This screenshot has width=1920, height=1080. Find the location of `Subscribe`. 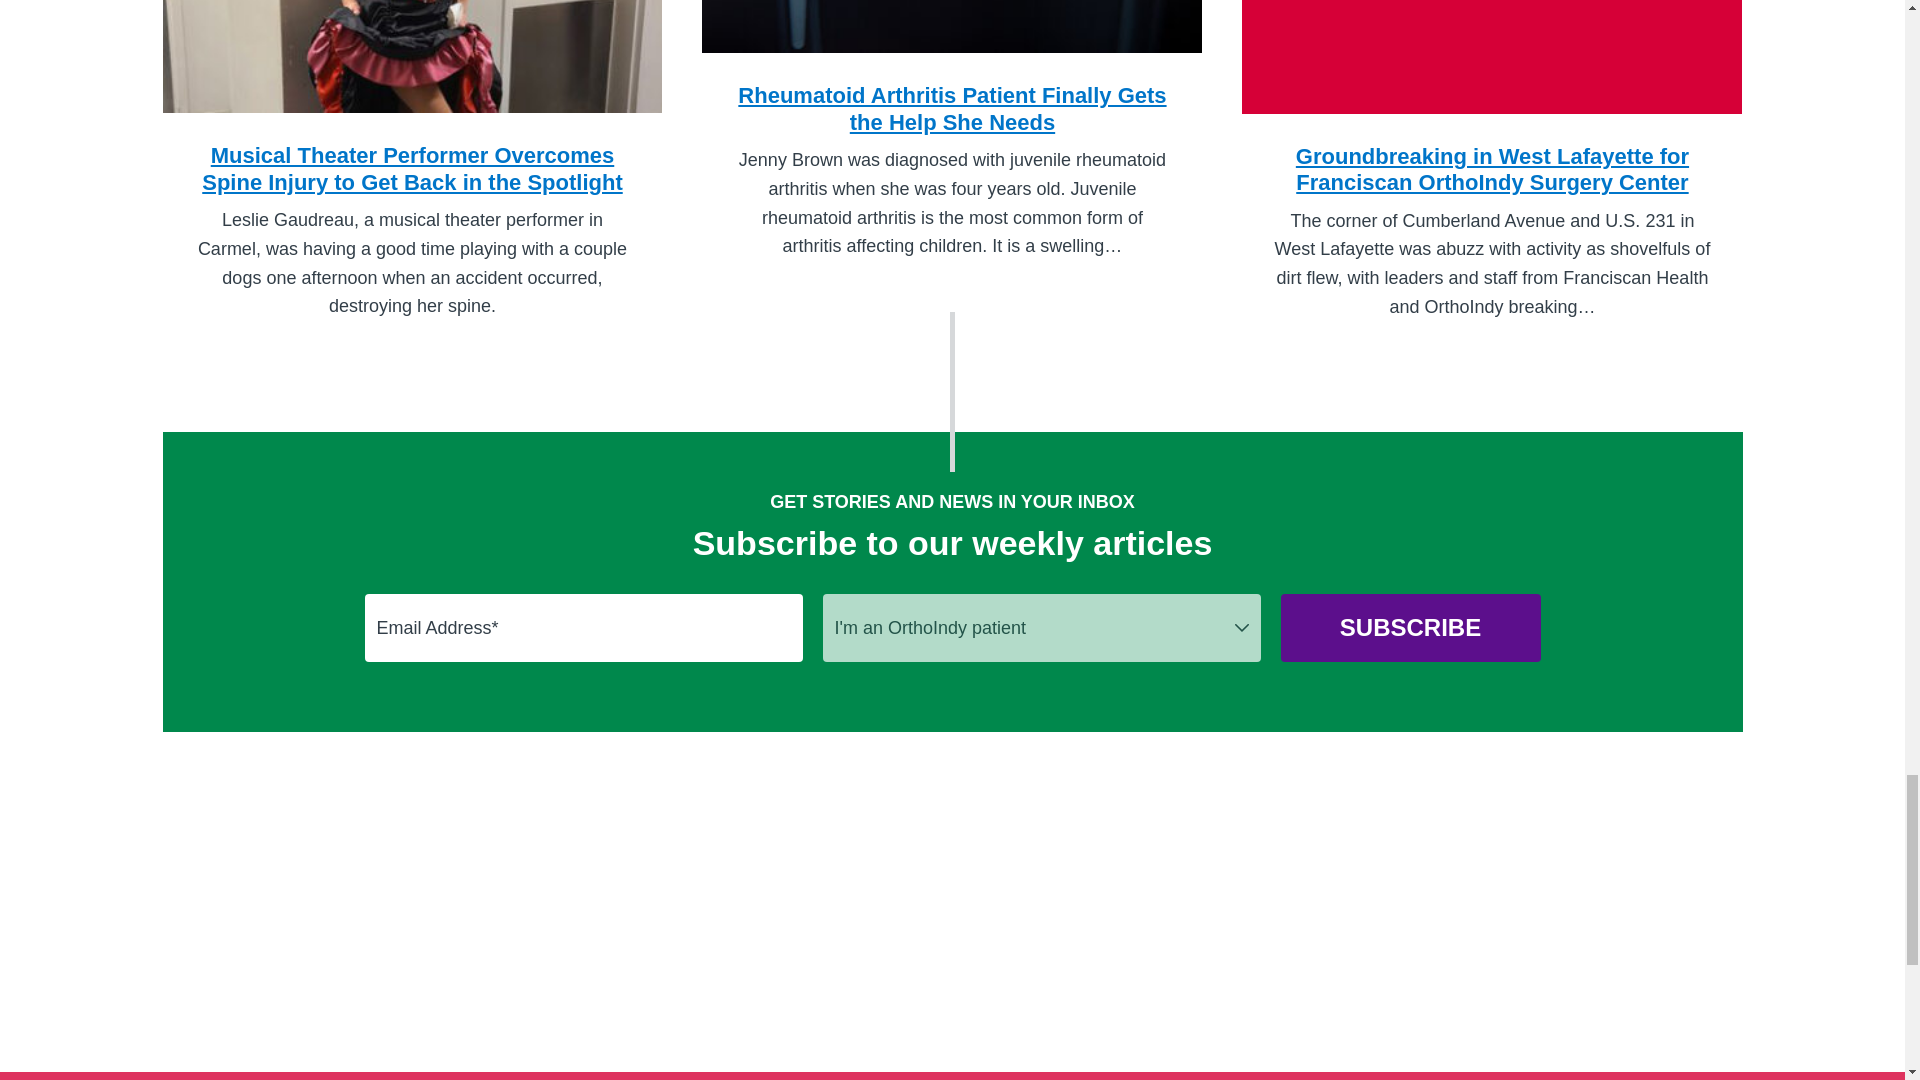

Subscribe is located at coordinates (1410, 628).